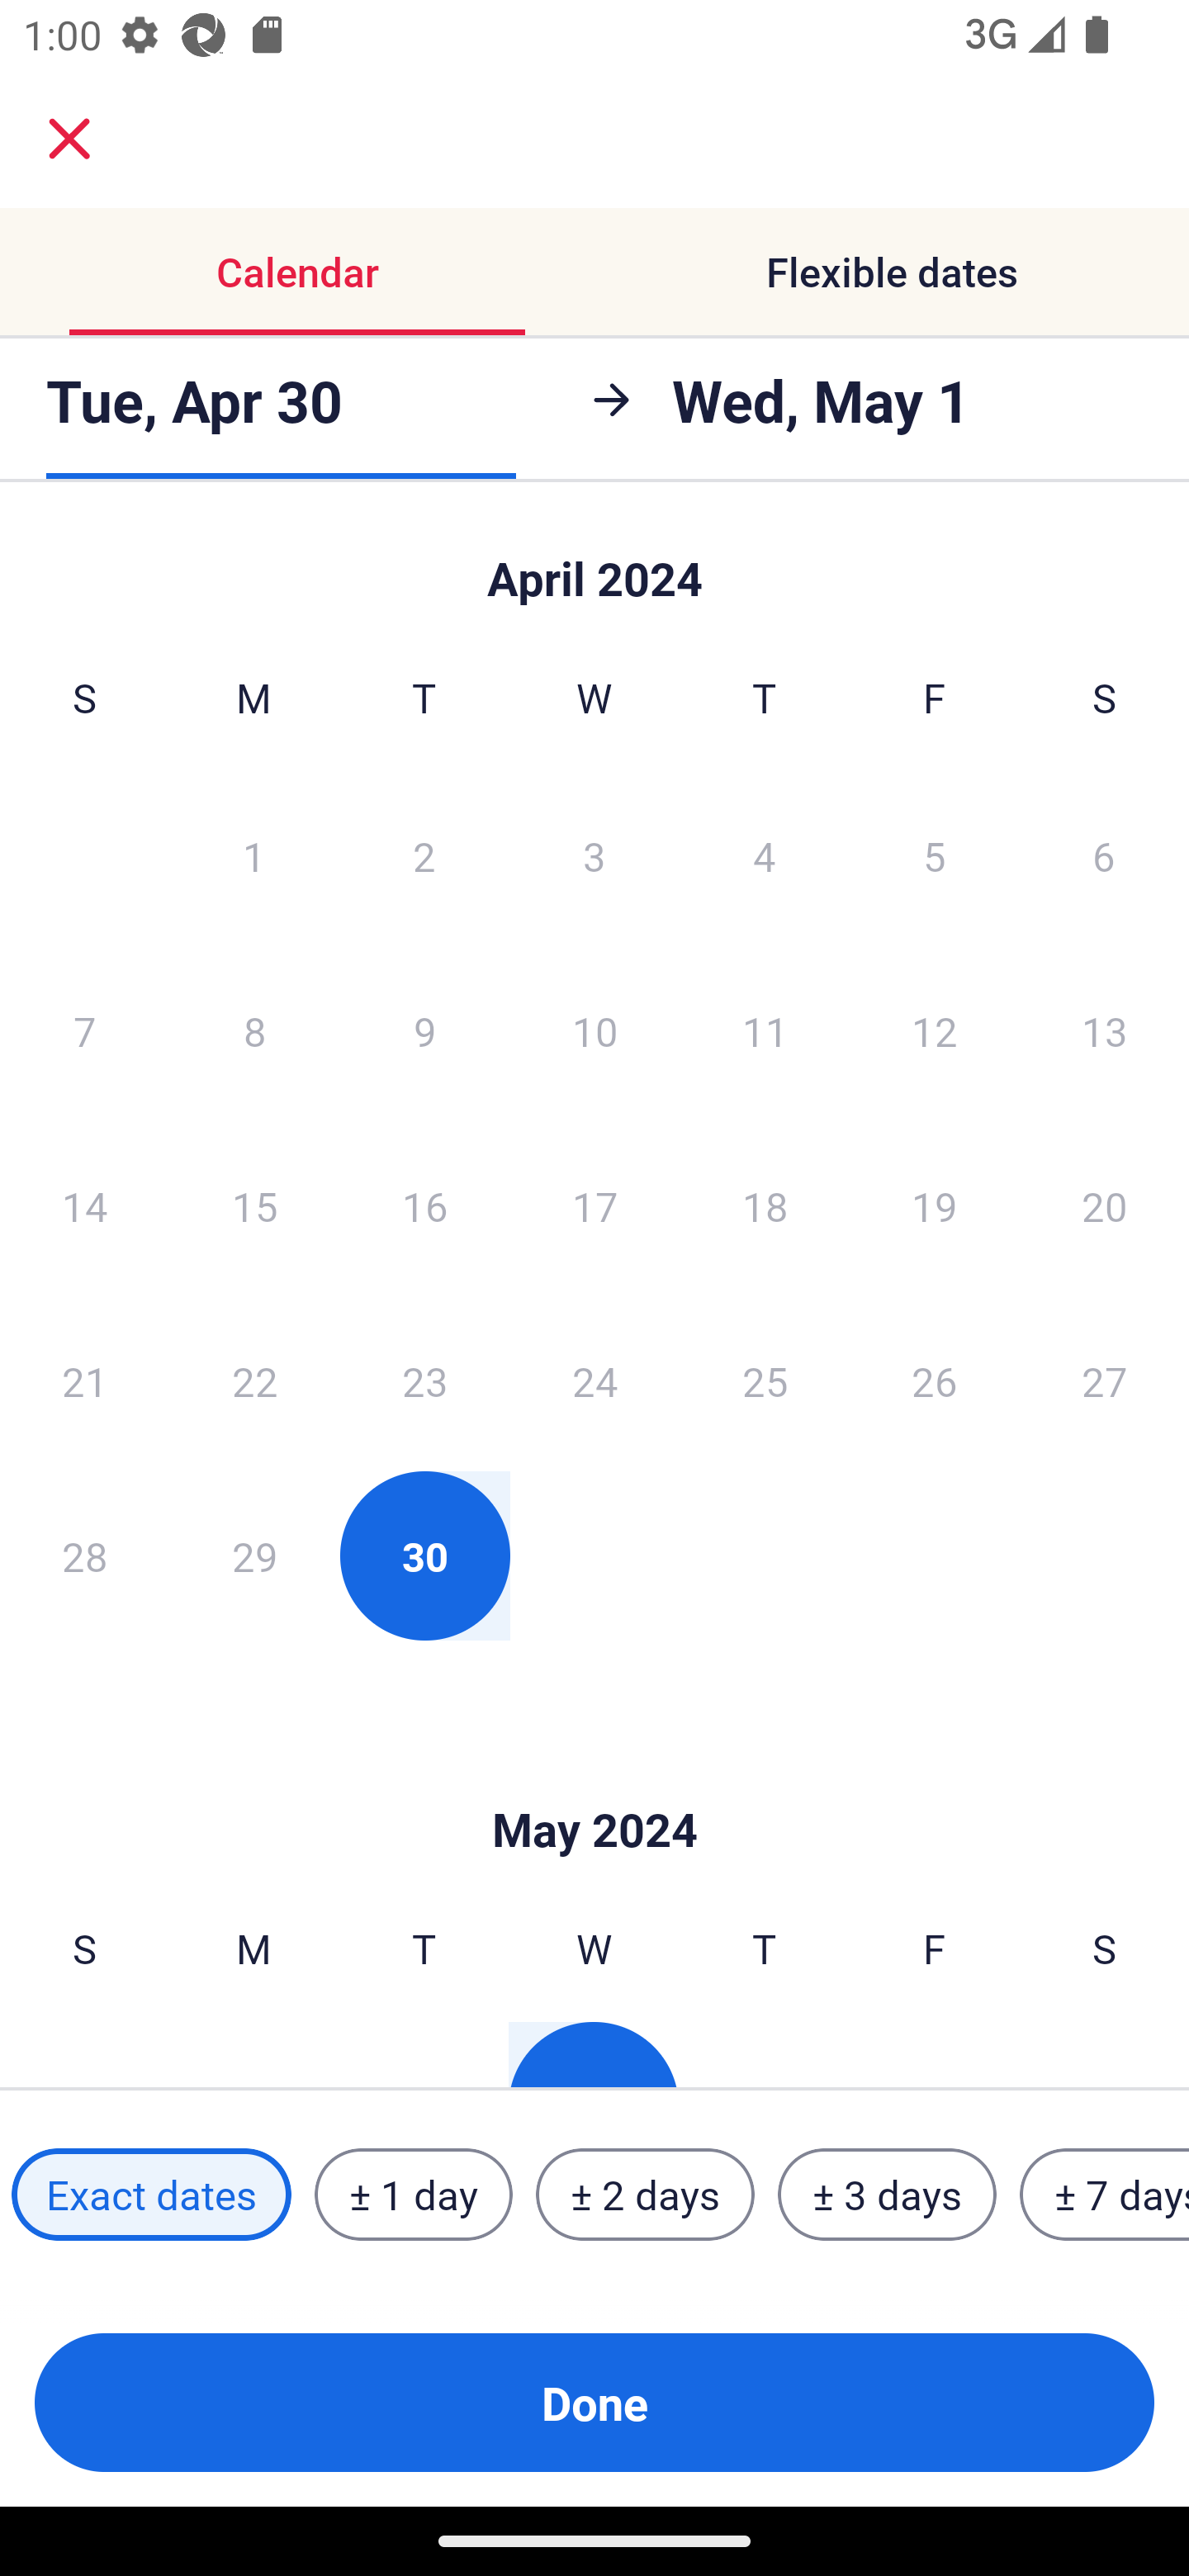  I want to click on Skip to Done, so click(594, 563).